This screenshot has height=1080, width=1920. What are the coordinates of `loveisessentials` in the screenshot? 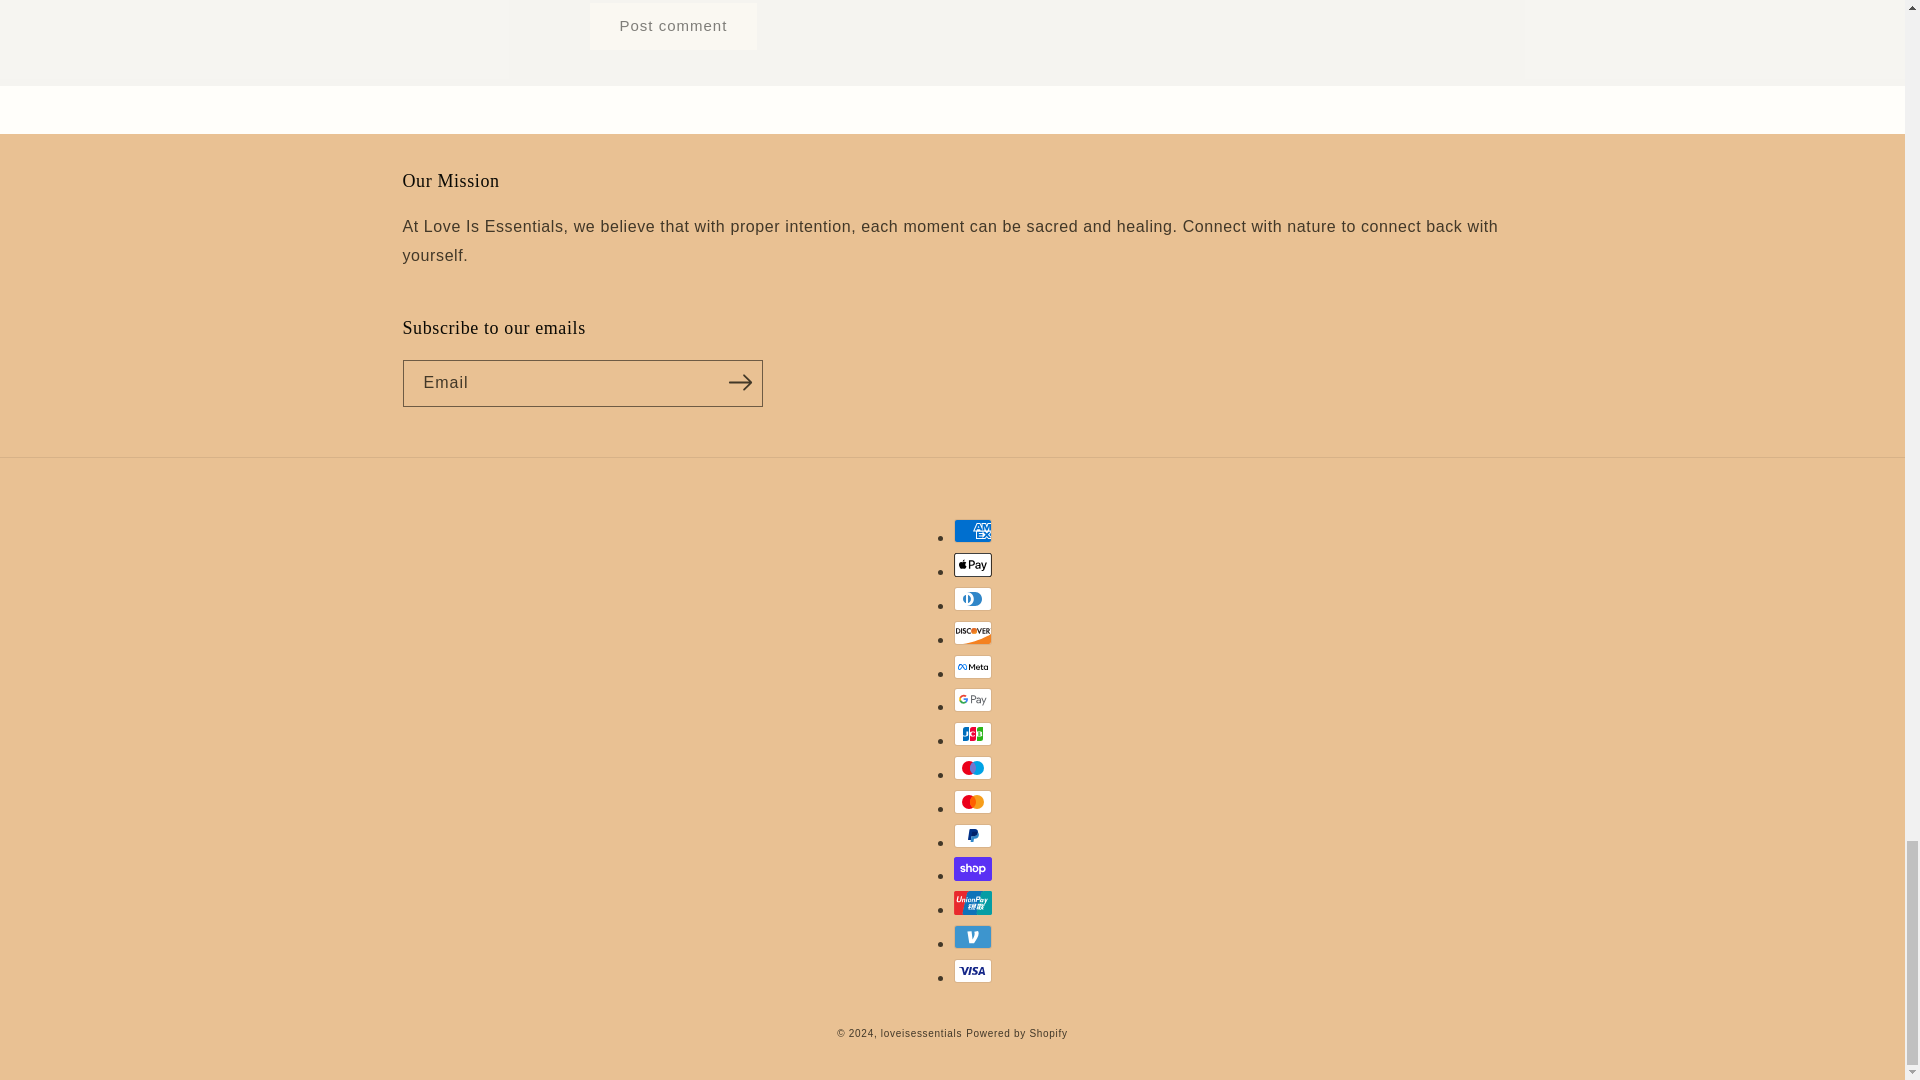 It's located at (921, 1033).